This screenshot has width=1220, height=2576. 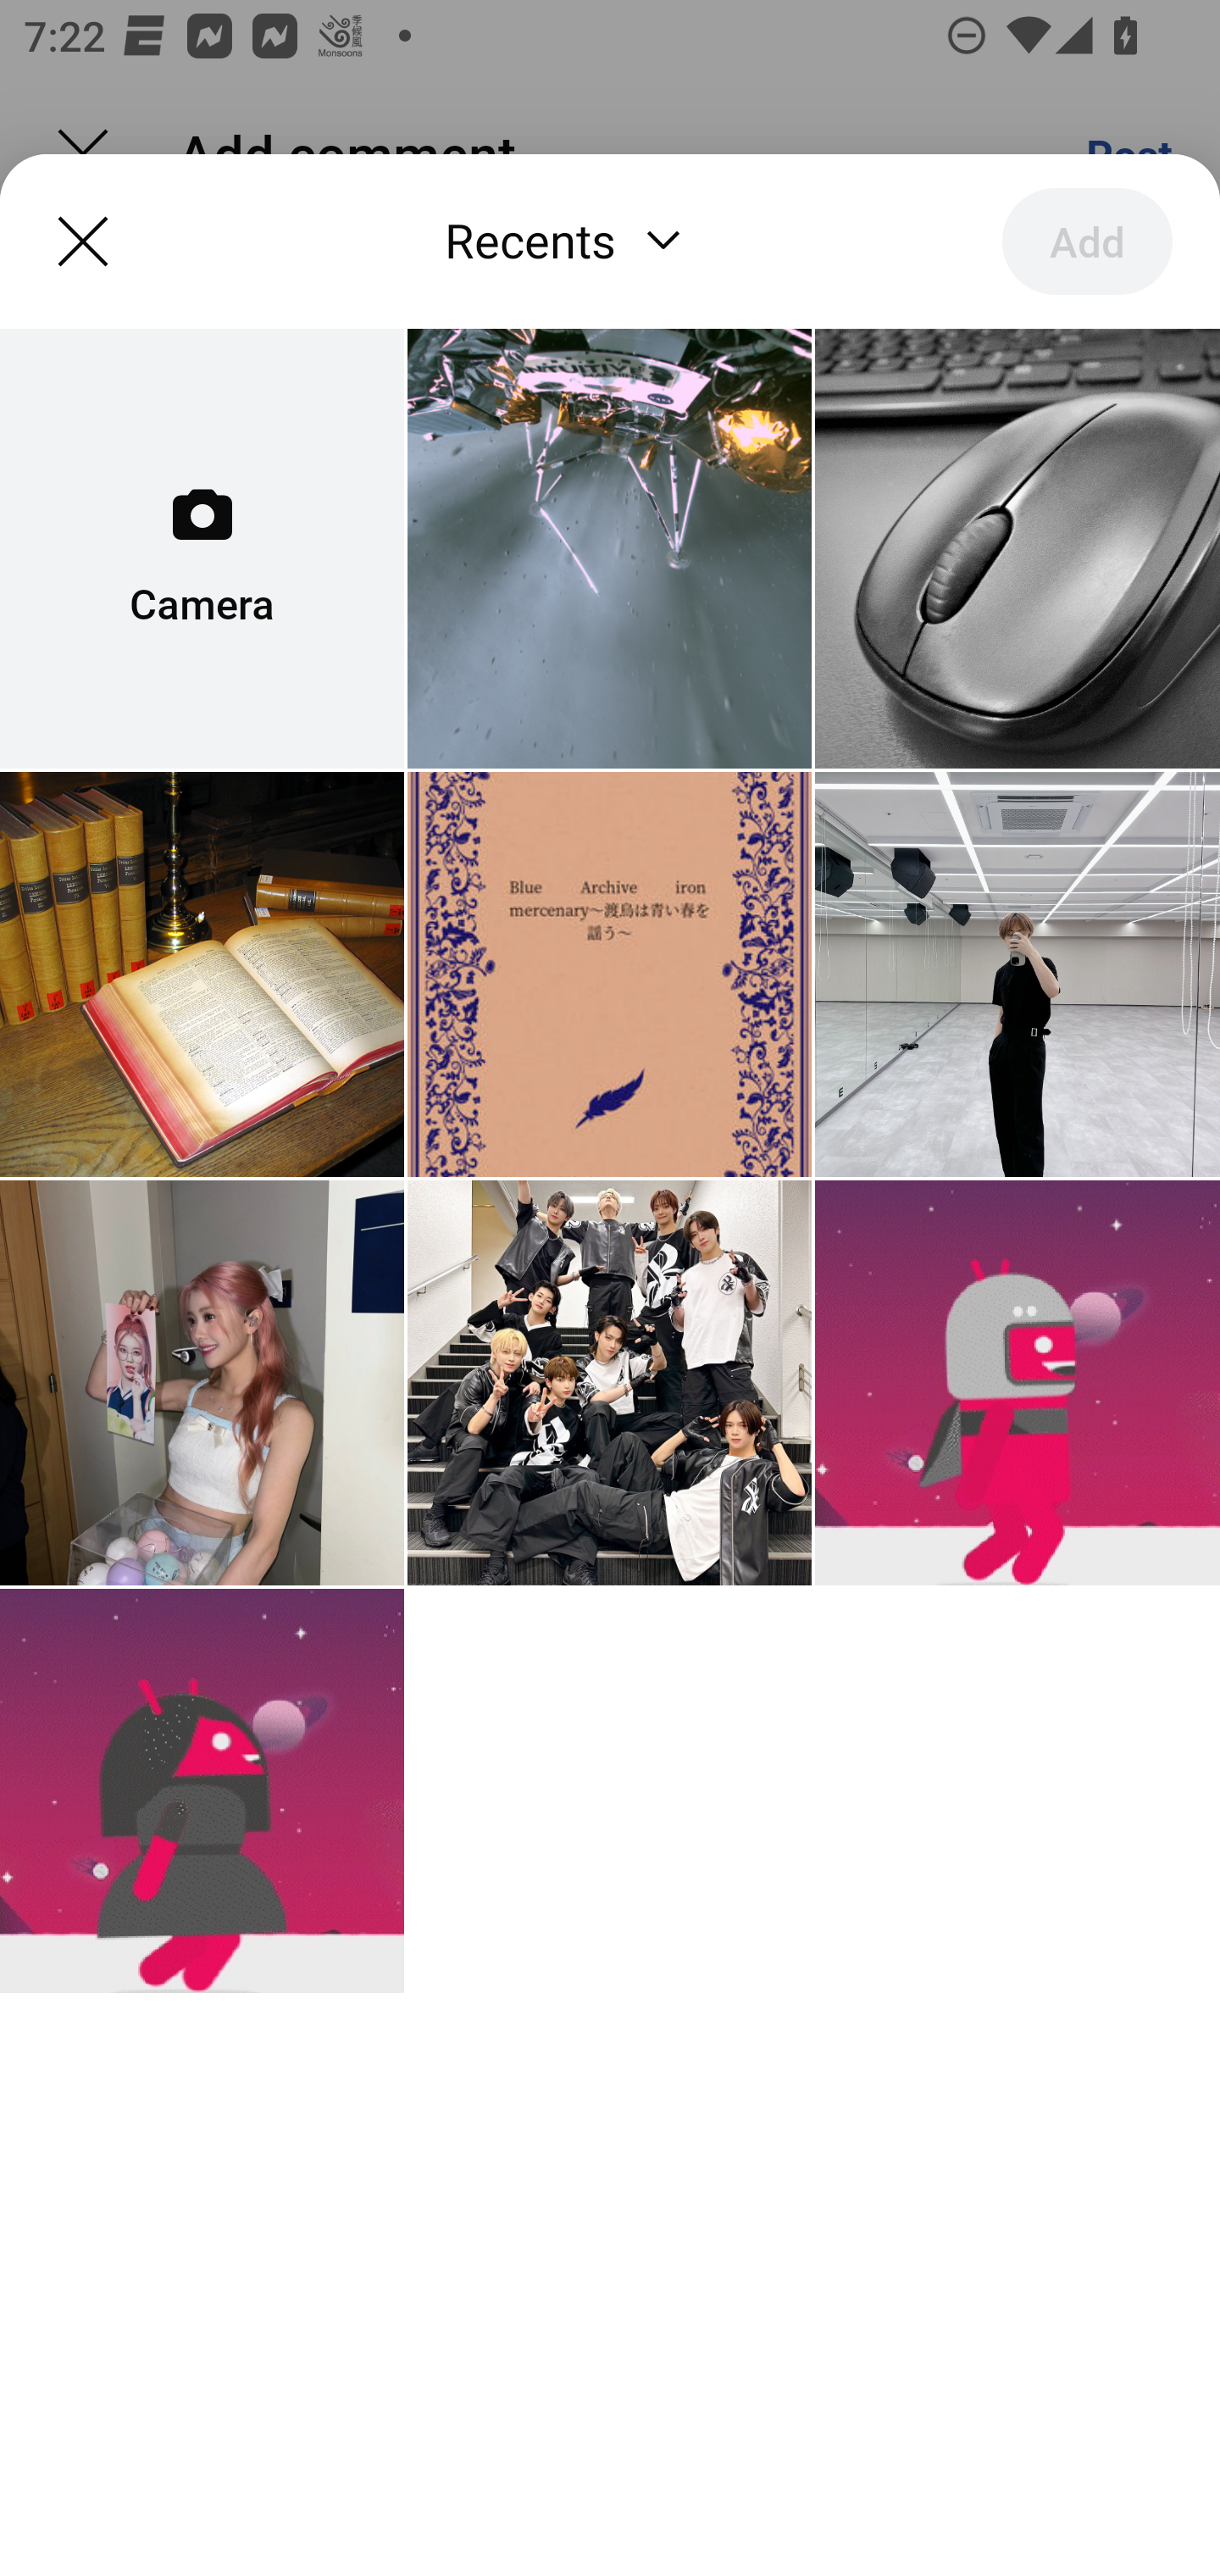 What do you see at coordinates (83, 241) in the screenshot?
I see `Close` at bounding box center [83, 241].